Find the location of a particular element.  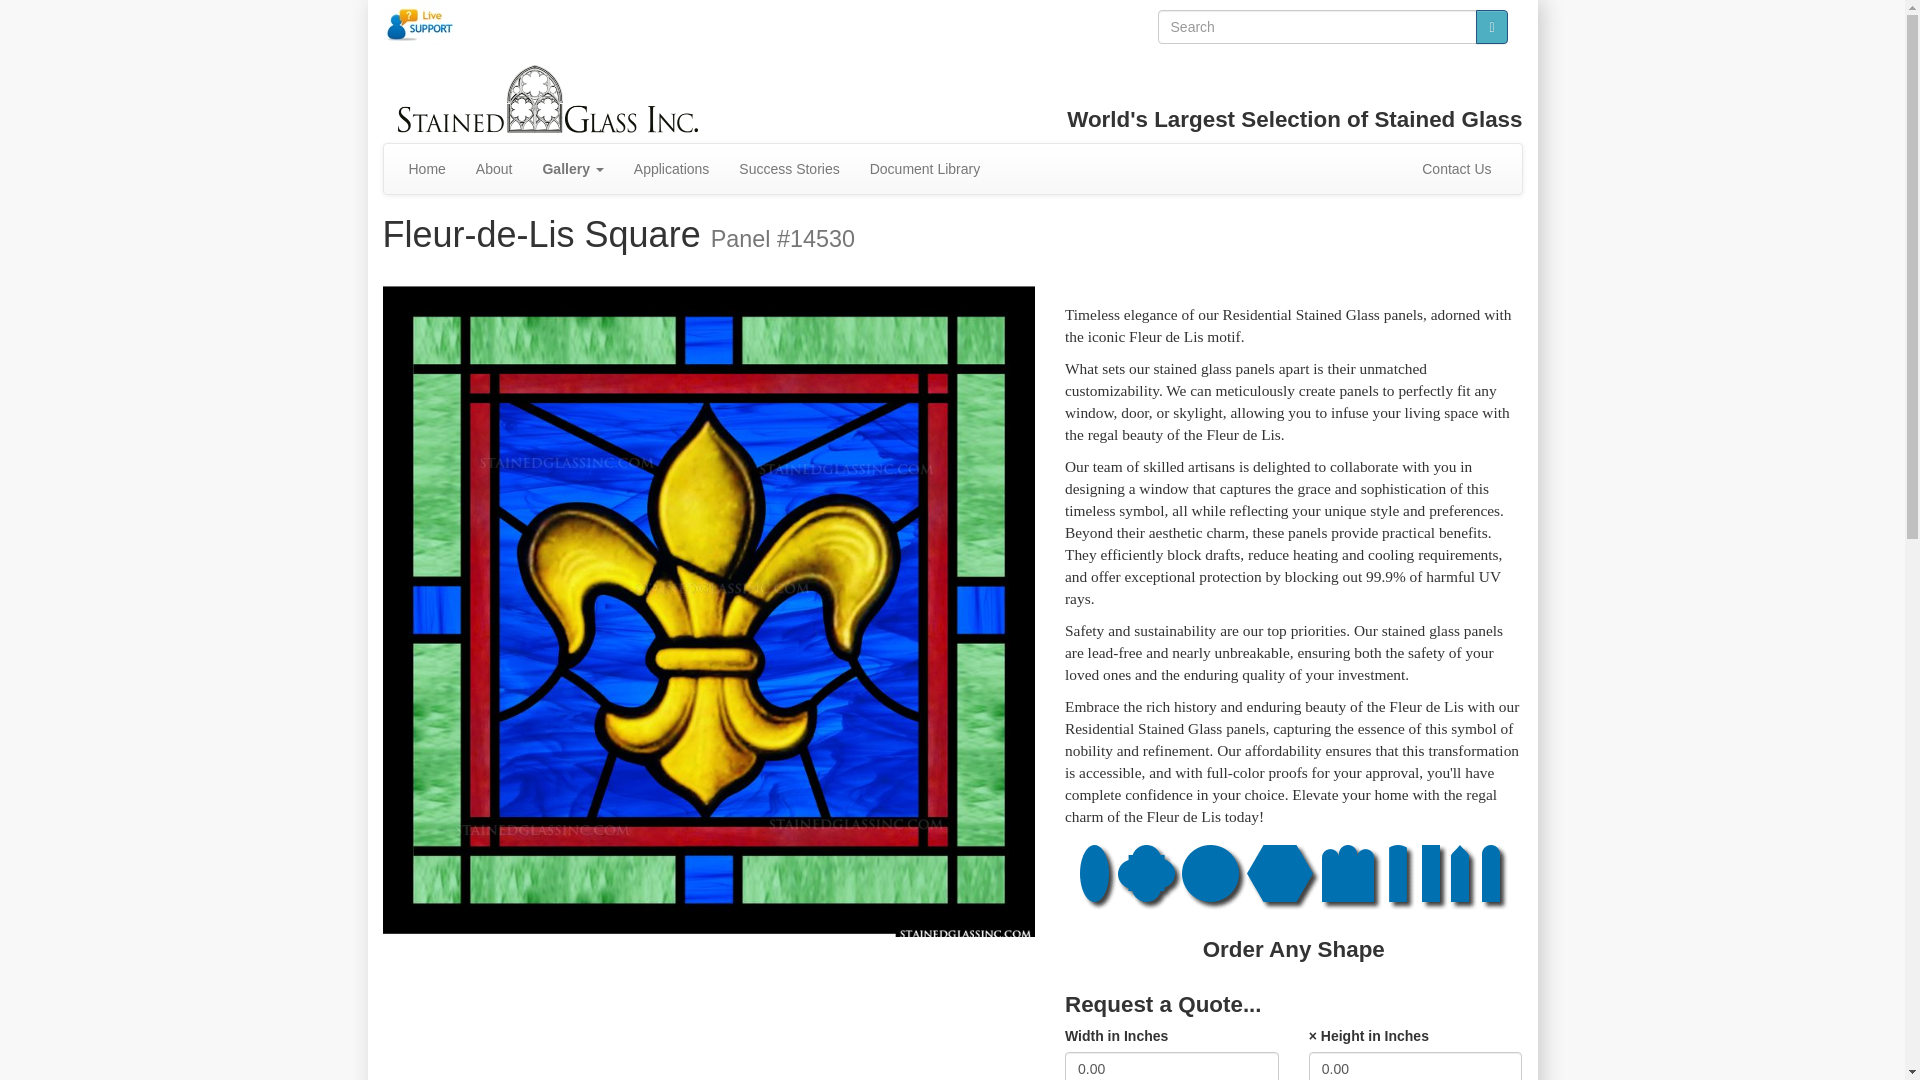

Success Stories is located at coordinates (788, 168).